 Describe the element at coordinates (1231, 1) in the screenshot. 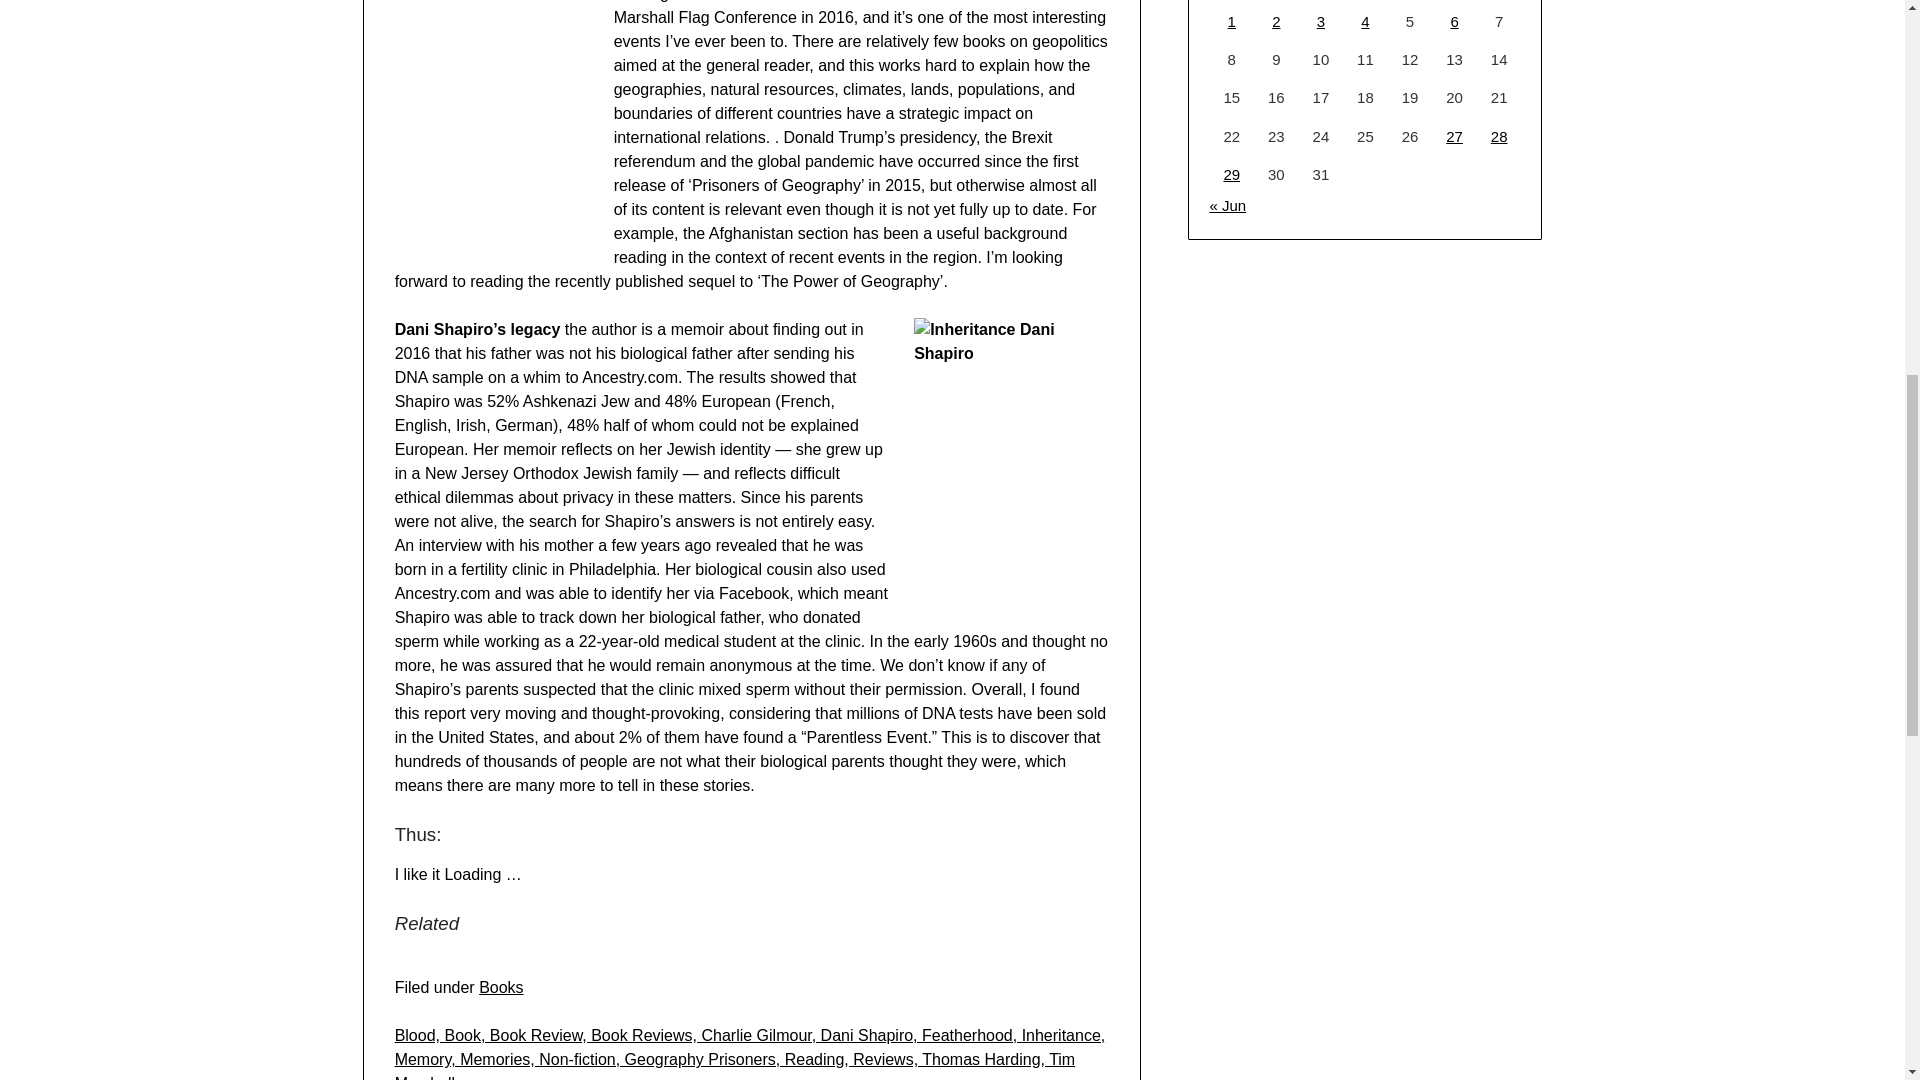

I see `Monday` at that location.